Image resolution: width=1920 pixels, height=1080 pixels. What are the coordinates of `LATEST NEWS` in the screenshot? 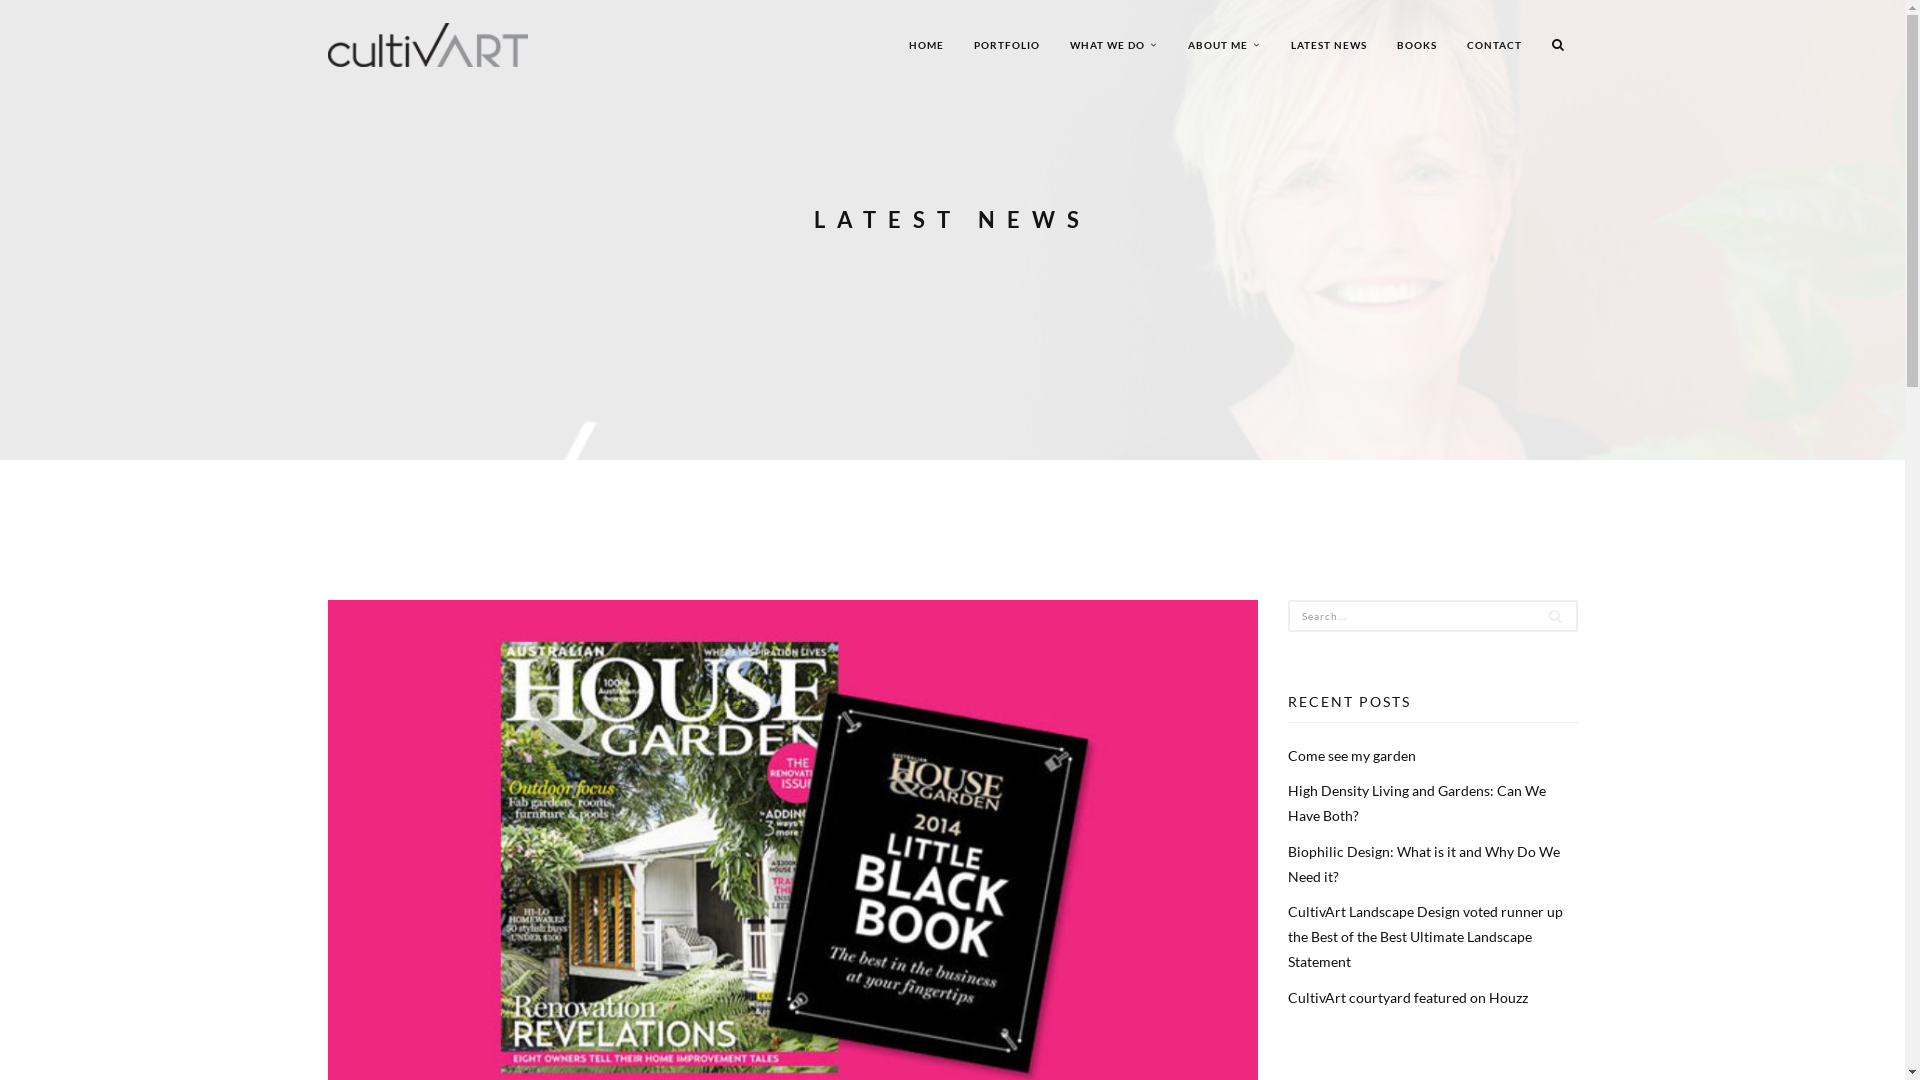 It's located at (1329, 45).